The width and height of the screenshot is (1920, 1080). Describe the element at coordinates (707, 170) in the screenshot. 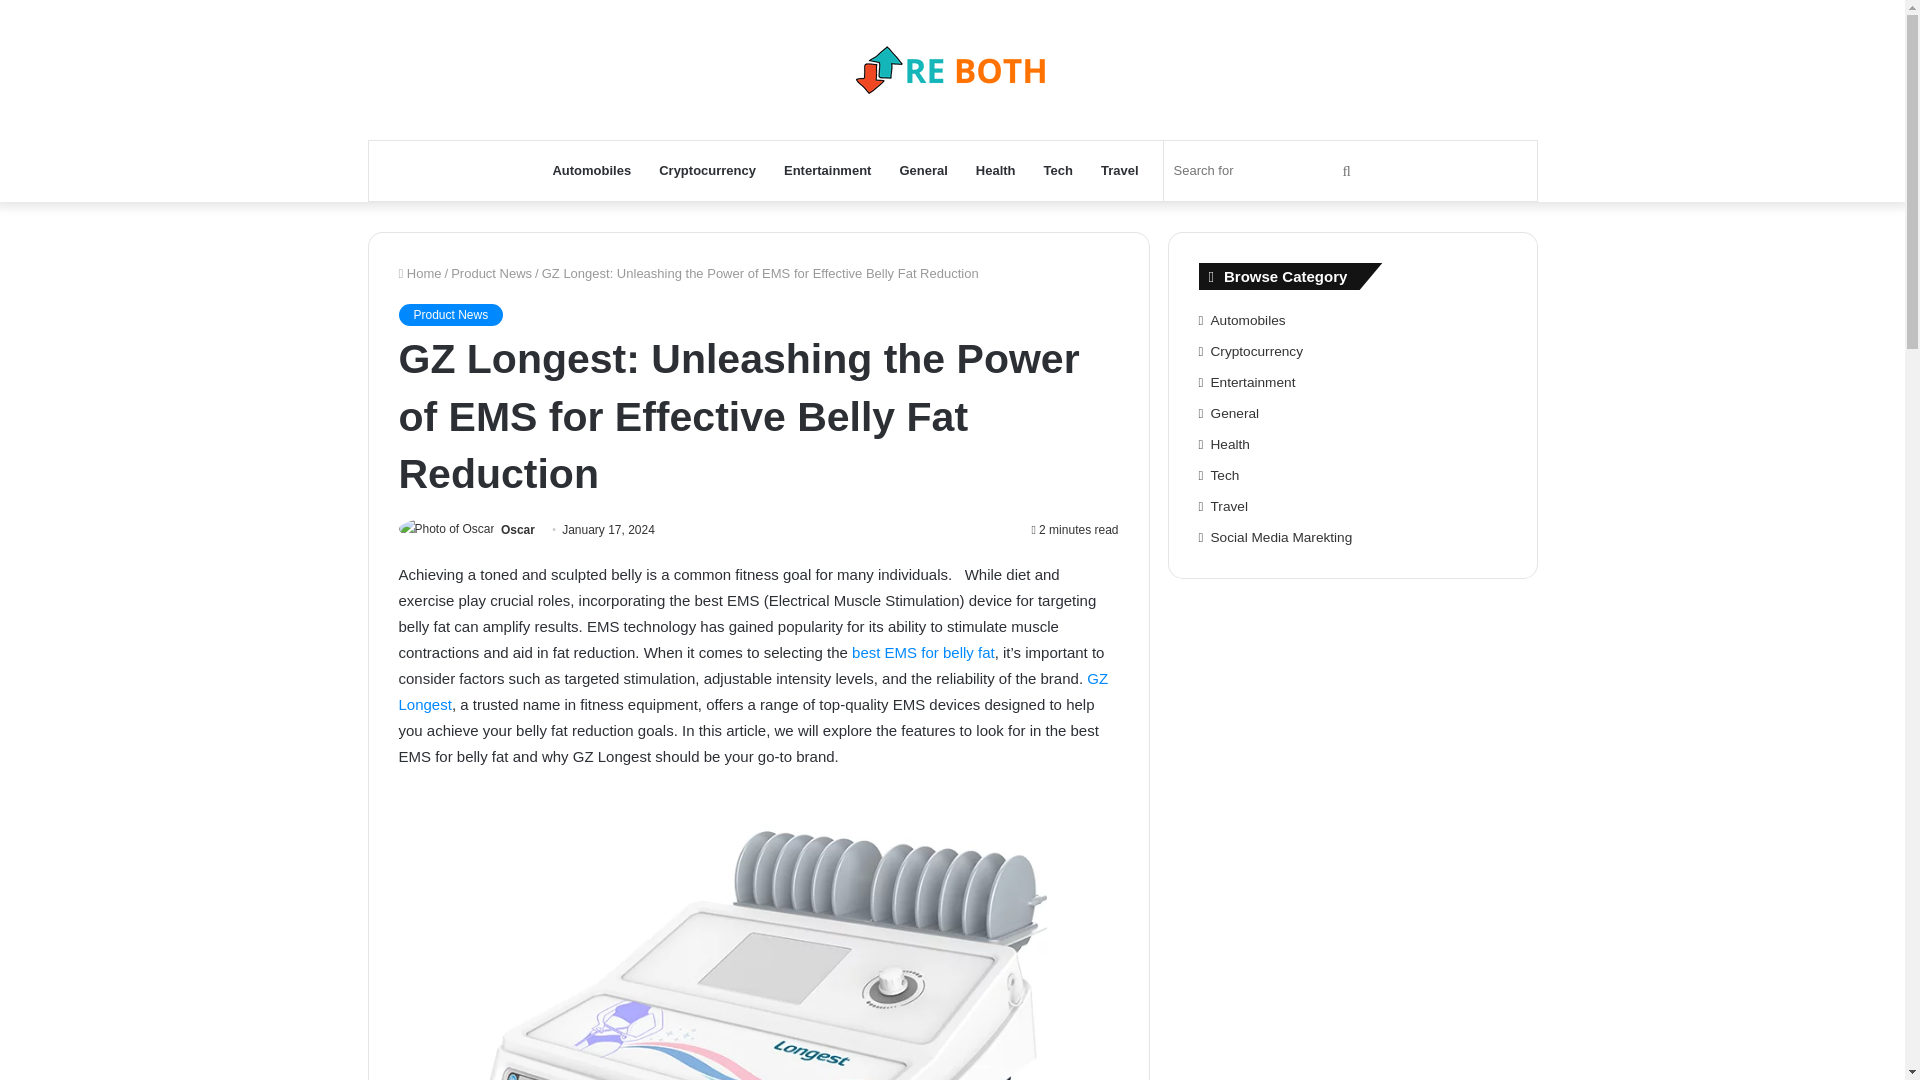

I see `Cryptocurrency` at that location.